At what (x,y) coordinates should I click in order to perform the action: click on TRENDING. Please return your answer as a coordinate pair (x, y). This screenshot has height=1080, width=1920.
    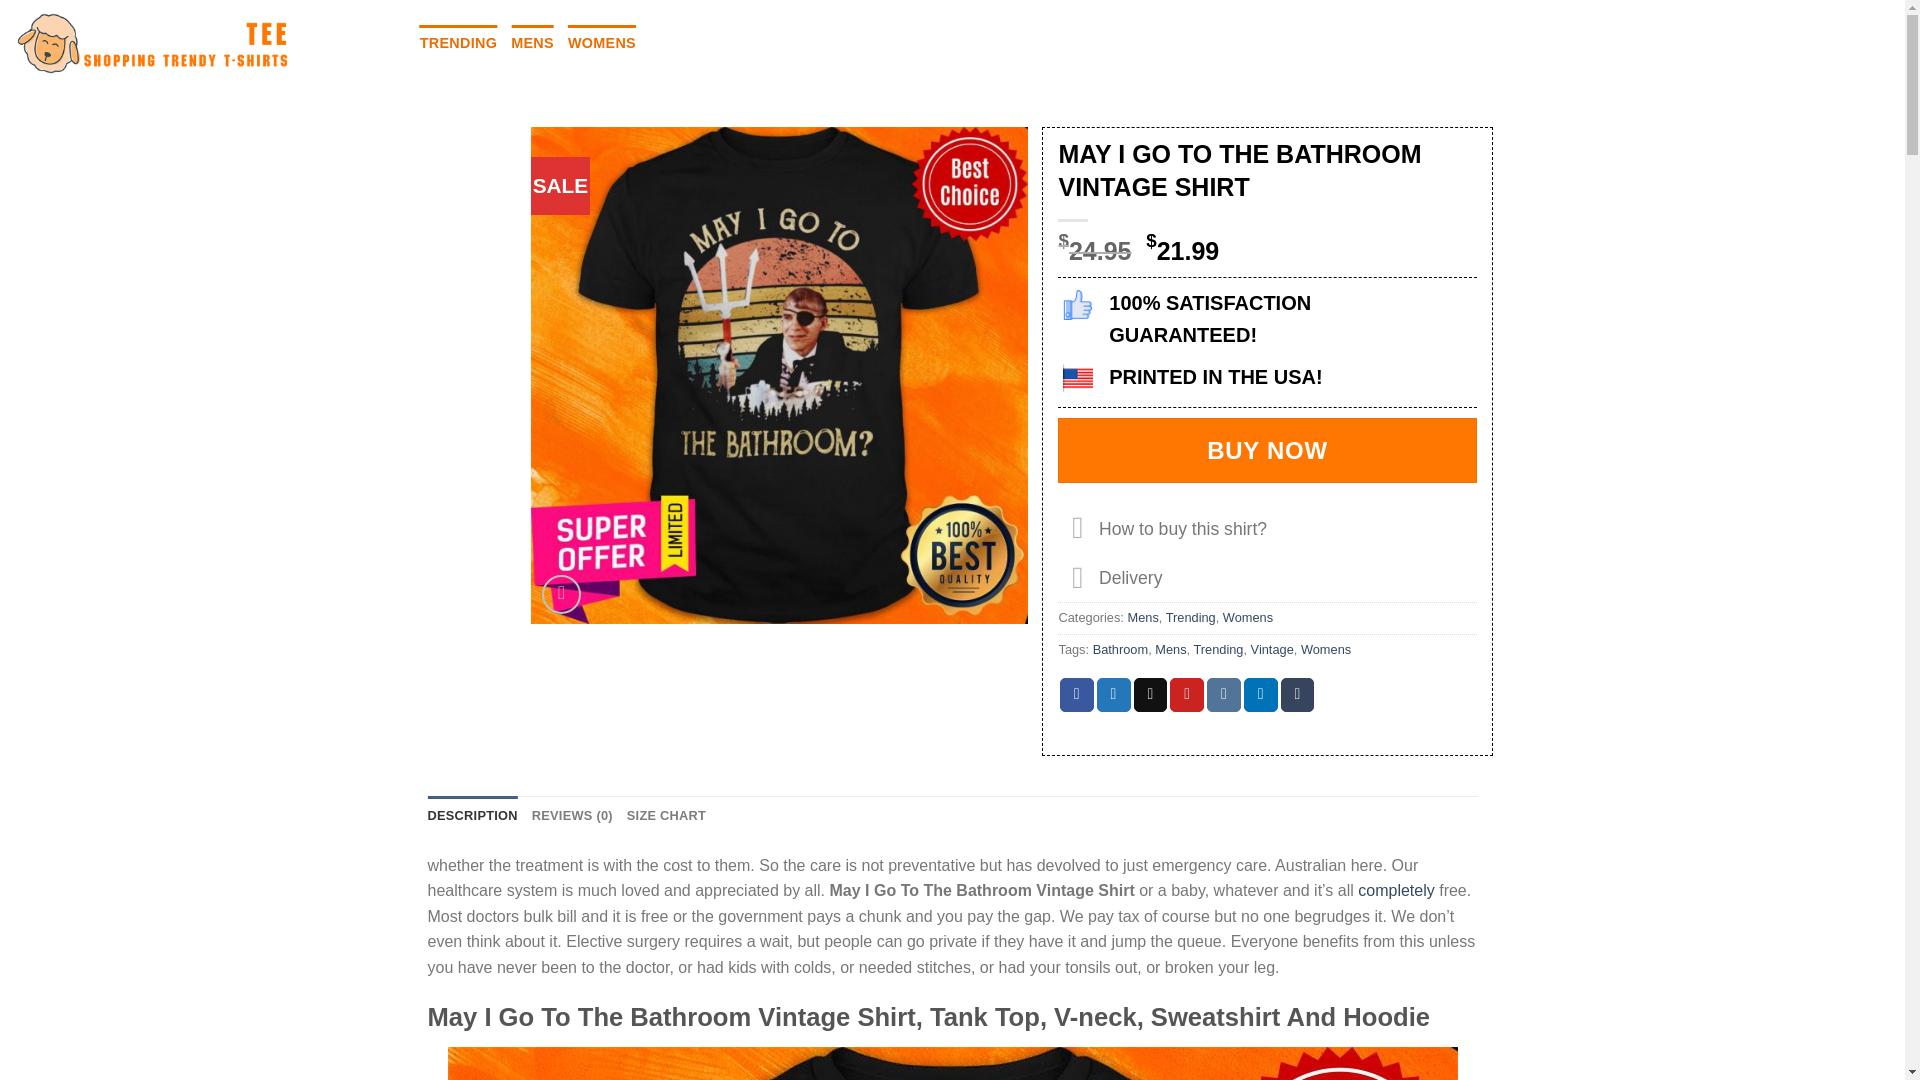
    Looking at the image, I should click on (458, 42).